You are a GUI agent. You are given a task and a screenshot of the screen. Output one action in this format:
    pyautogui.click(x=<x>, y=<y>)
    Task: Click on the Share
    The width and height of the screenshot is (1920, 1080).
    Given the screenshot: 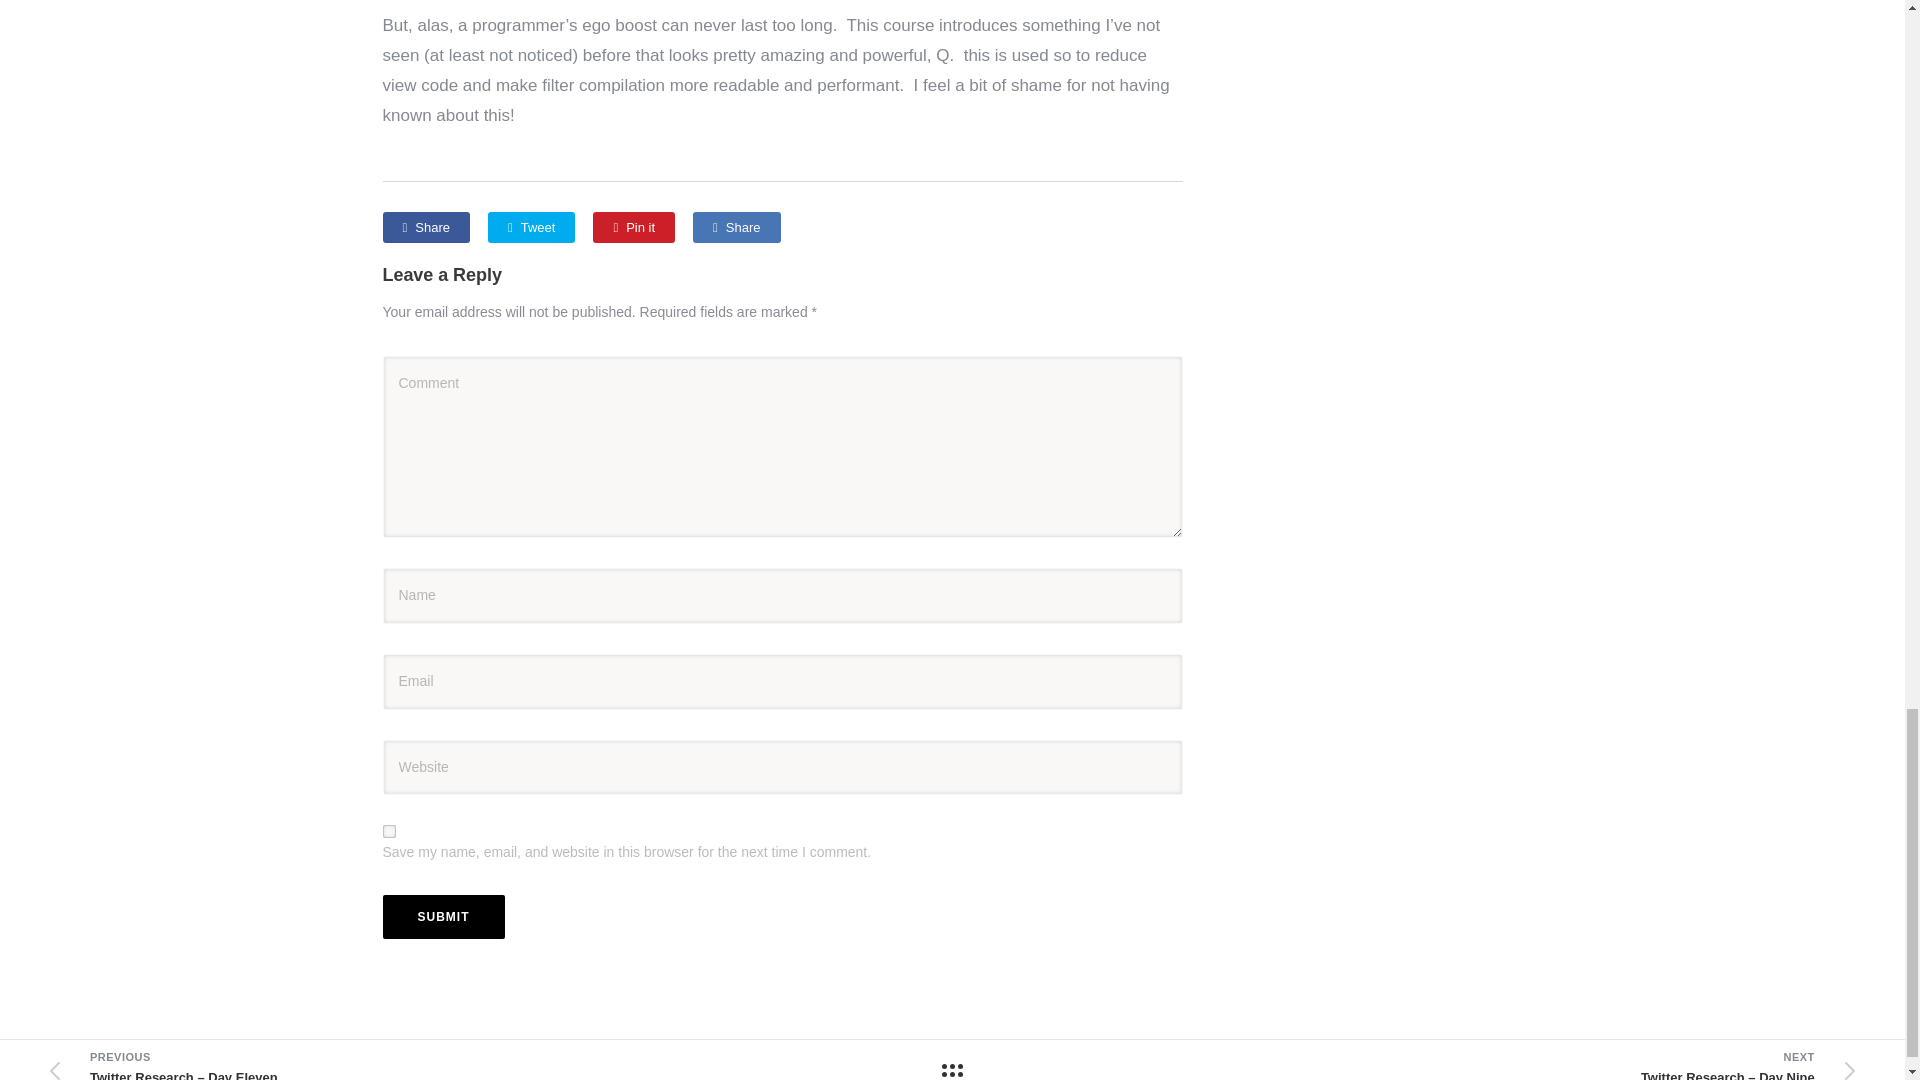 What is the action you would take?
    pyautogui.click(x=736, y=227)
    